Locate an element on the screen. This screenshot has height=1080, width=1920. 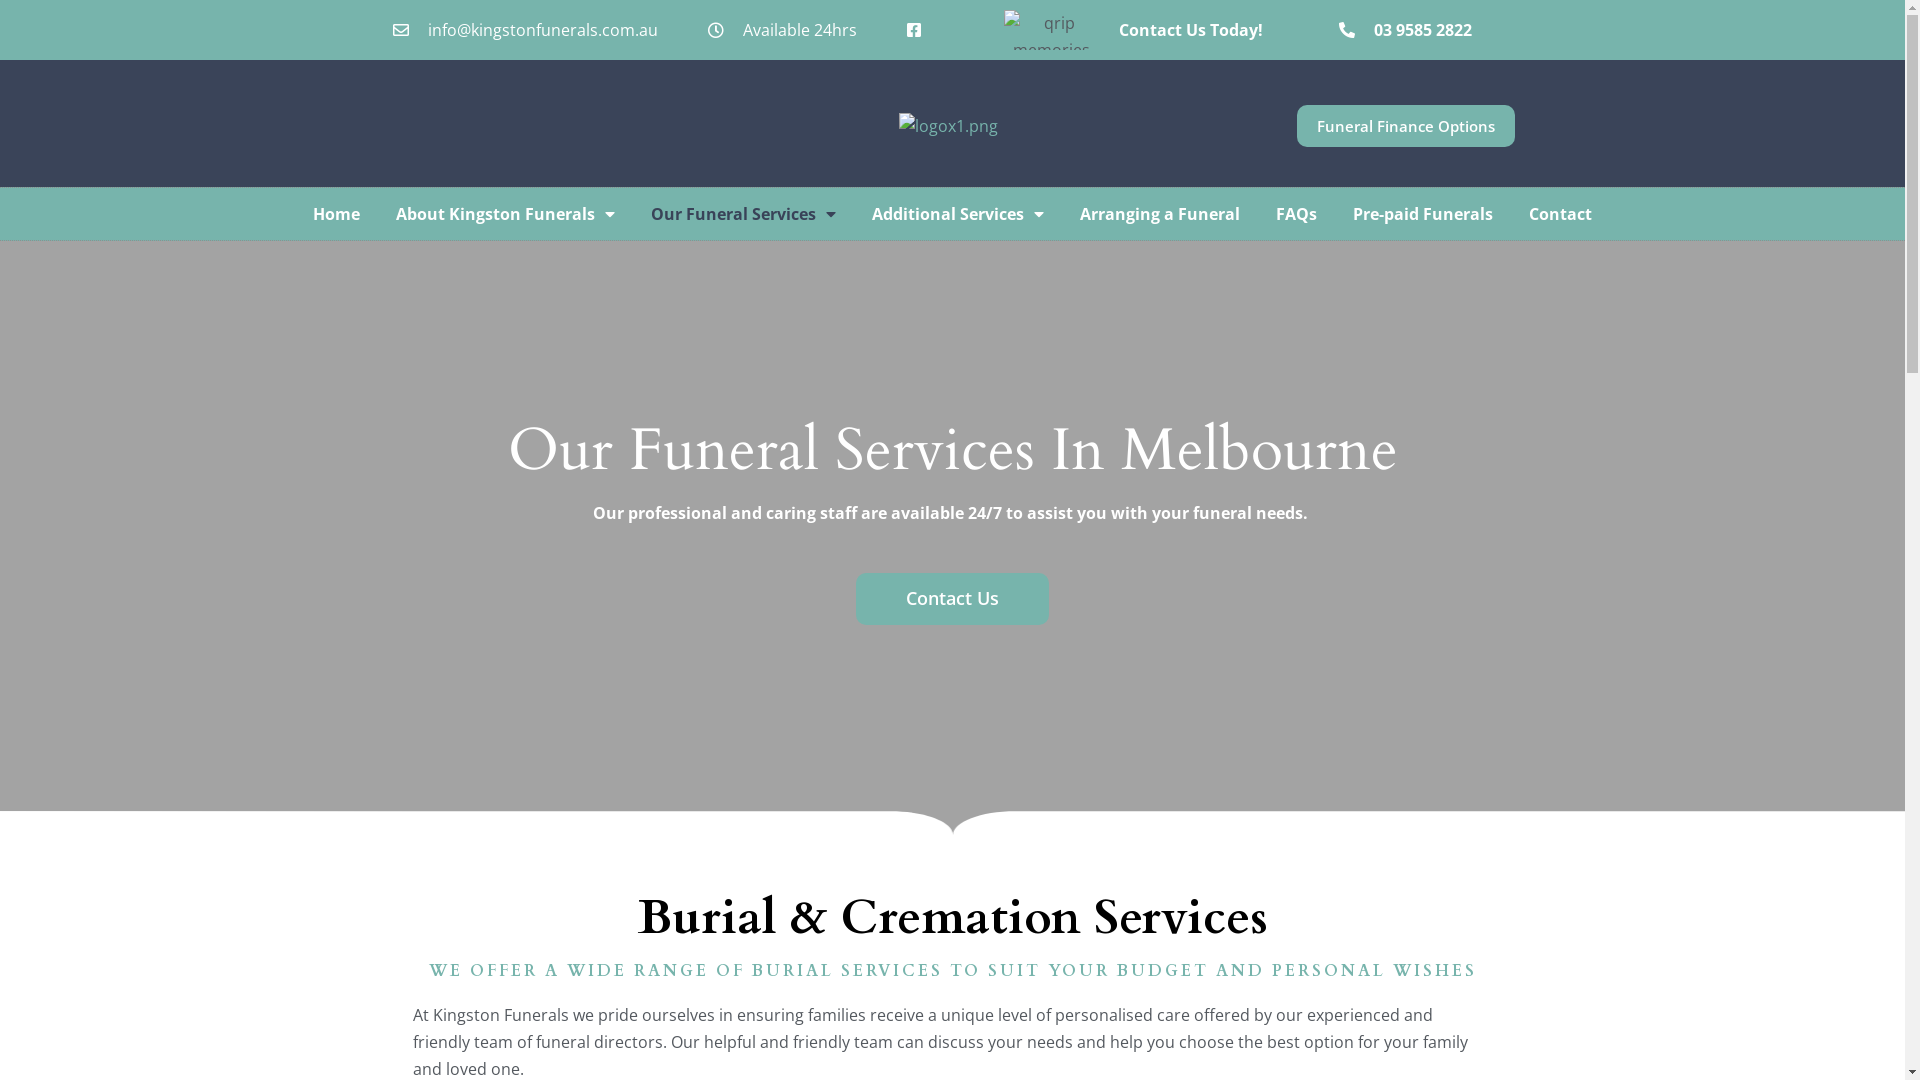
Contact is located at coordinates (1560, 214).